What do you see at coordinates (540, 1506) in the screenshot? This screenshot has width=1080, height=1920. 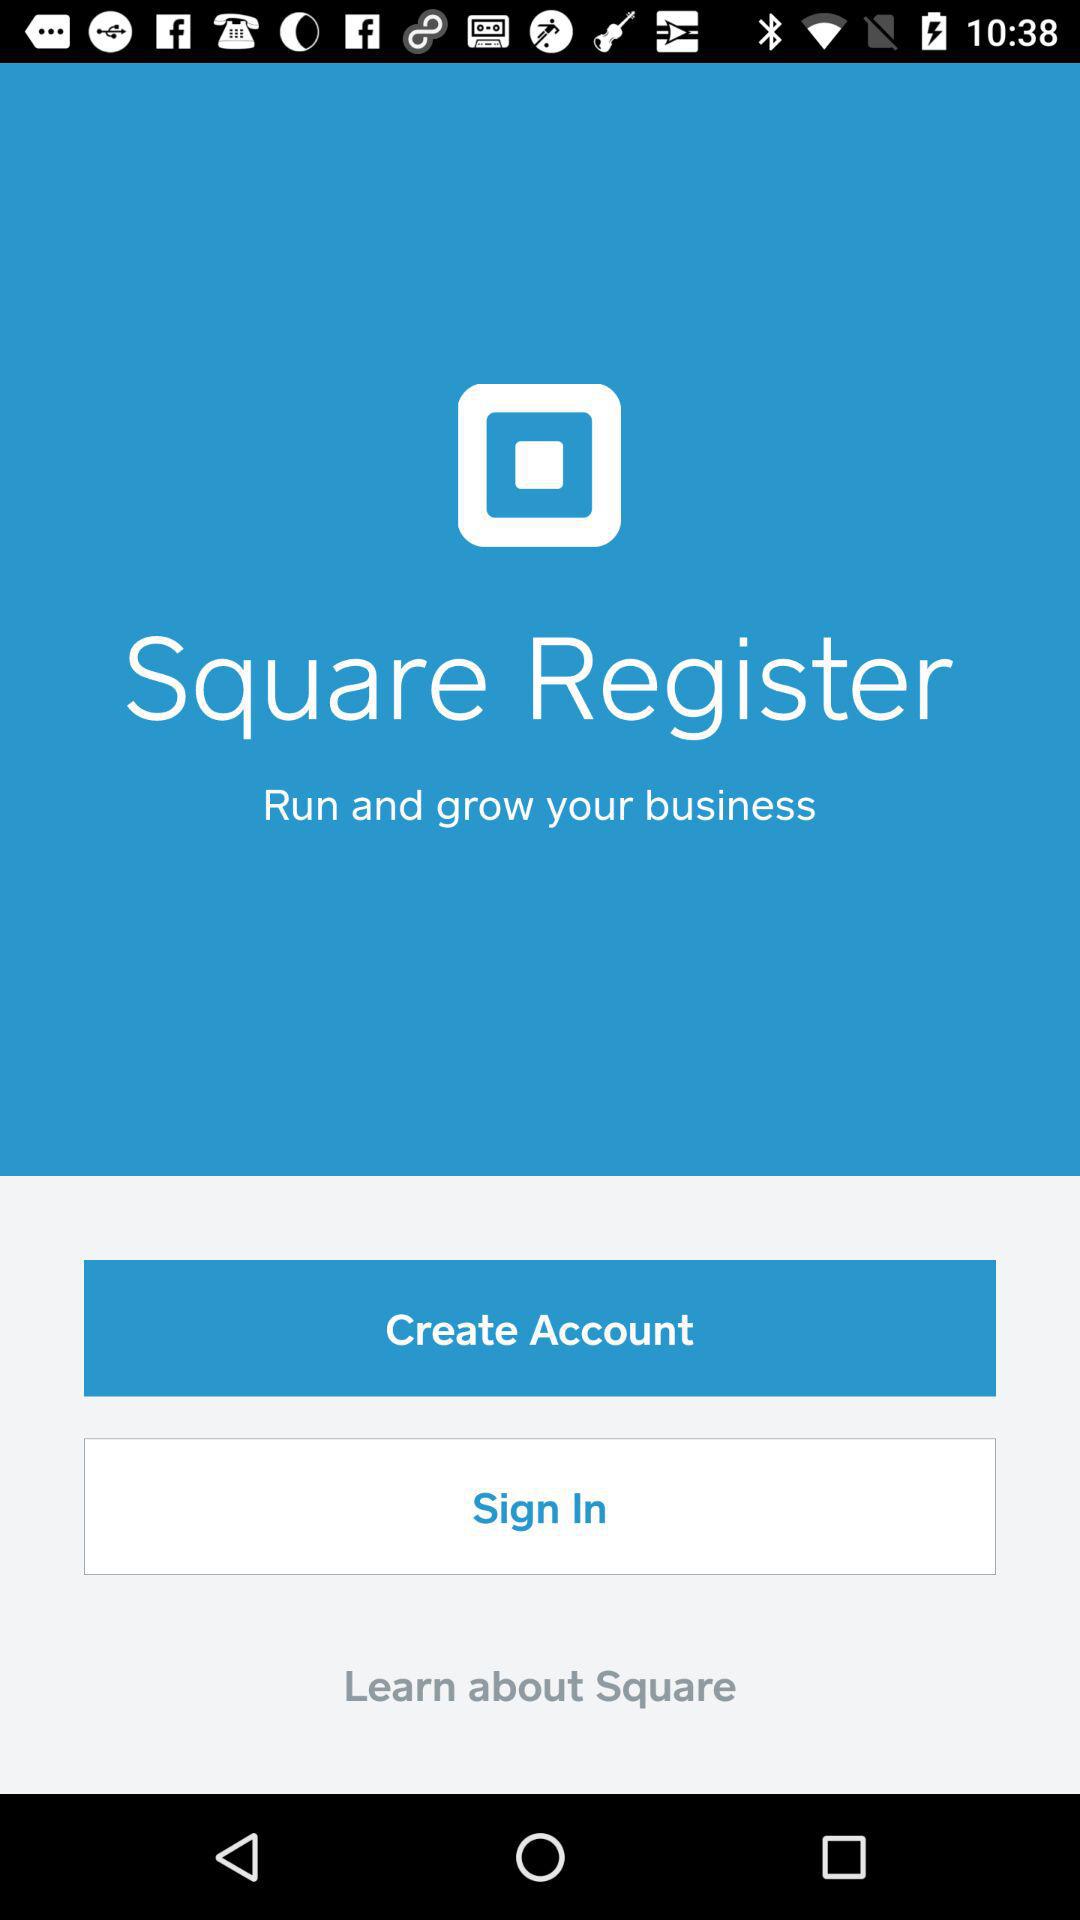 I see `choose sign in` at bounding box center [540, 1506].